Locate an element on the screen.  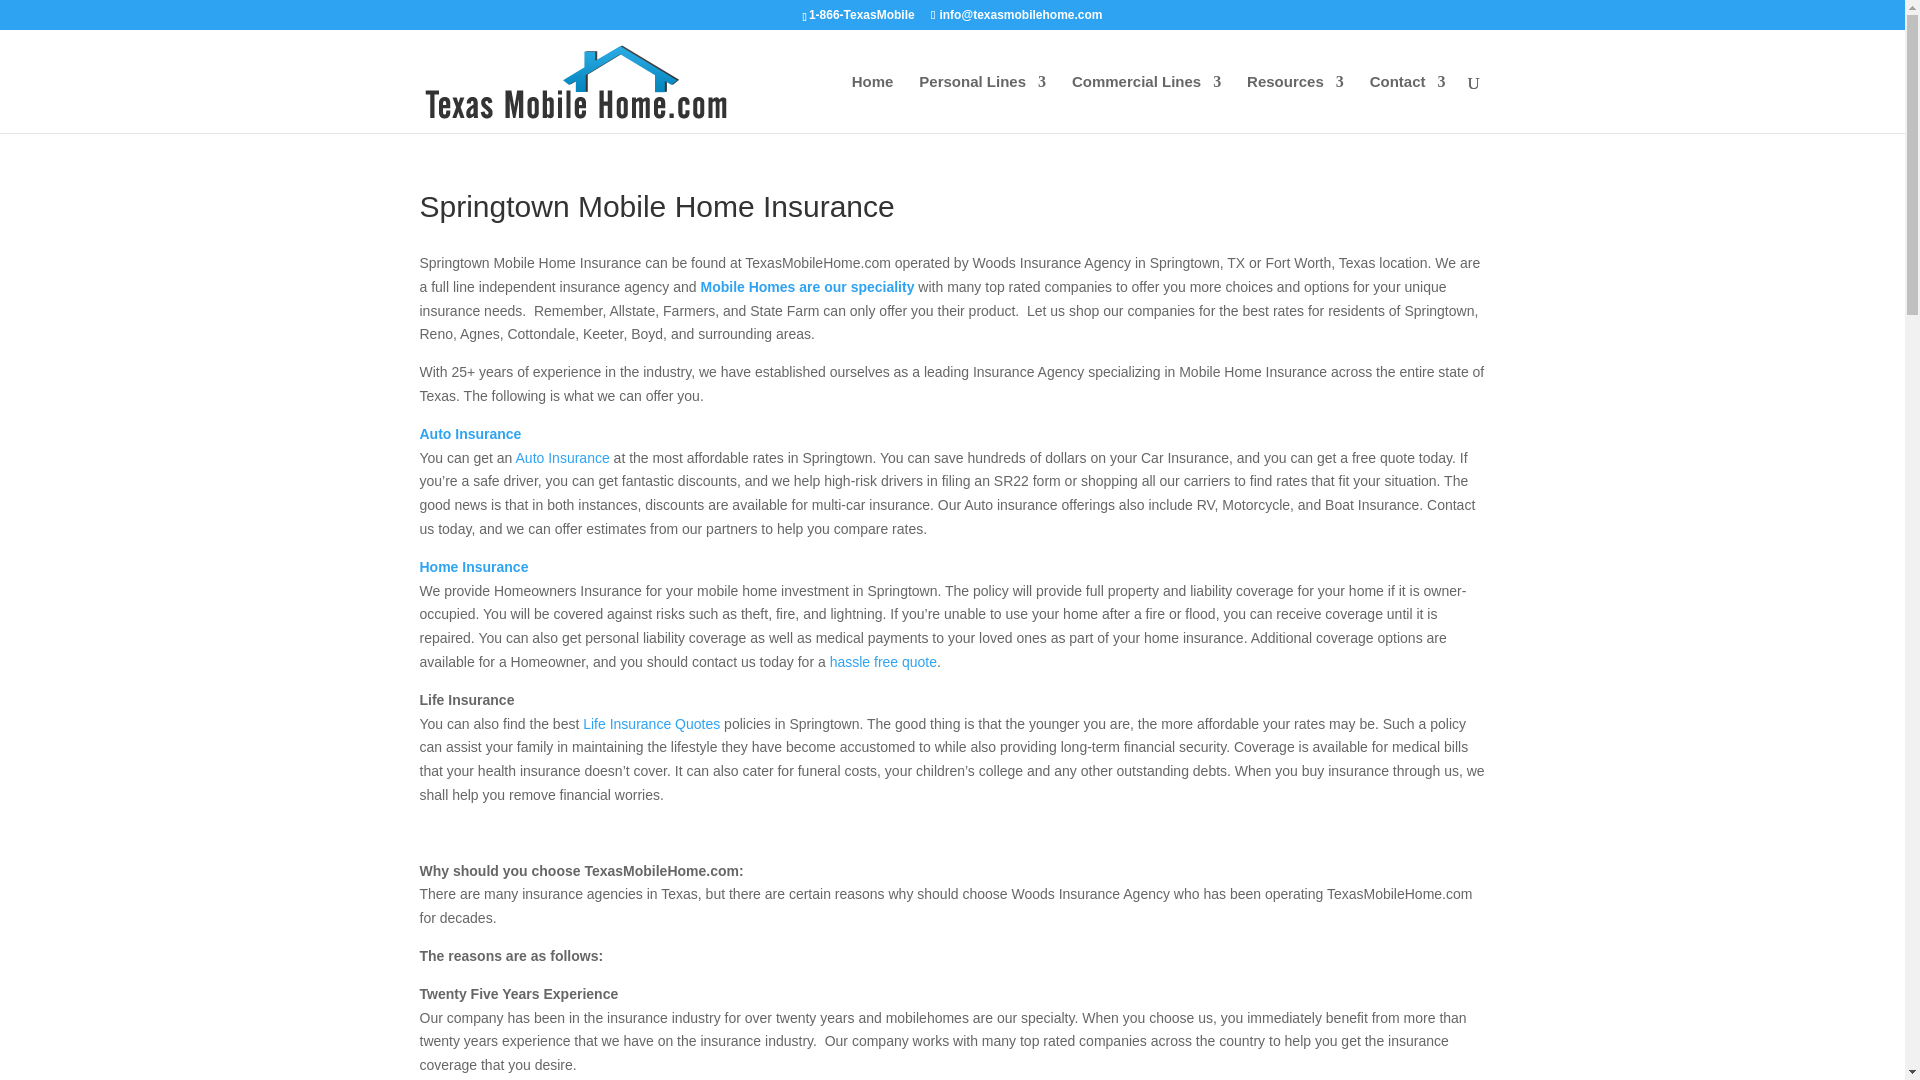
Personal Lines is located at coordinates (982, 103).